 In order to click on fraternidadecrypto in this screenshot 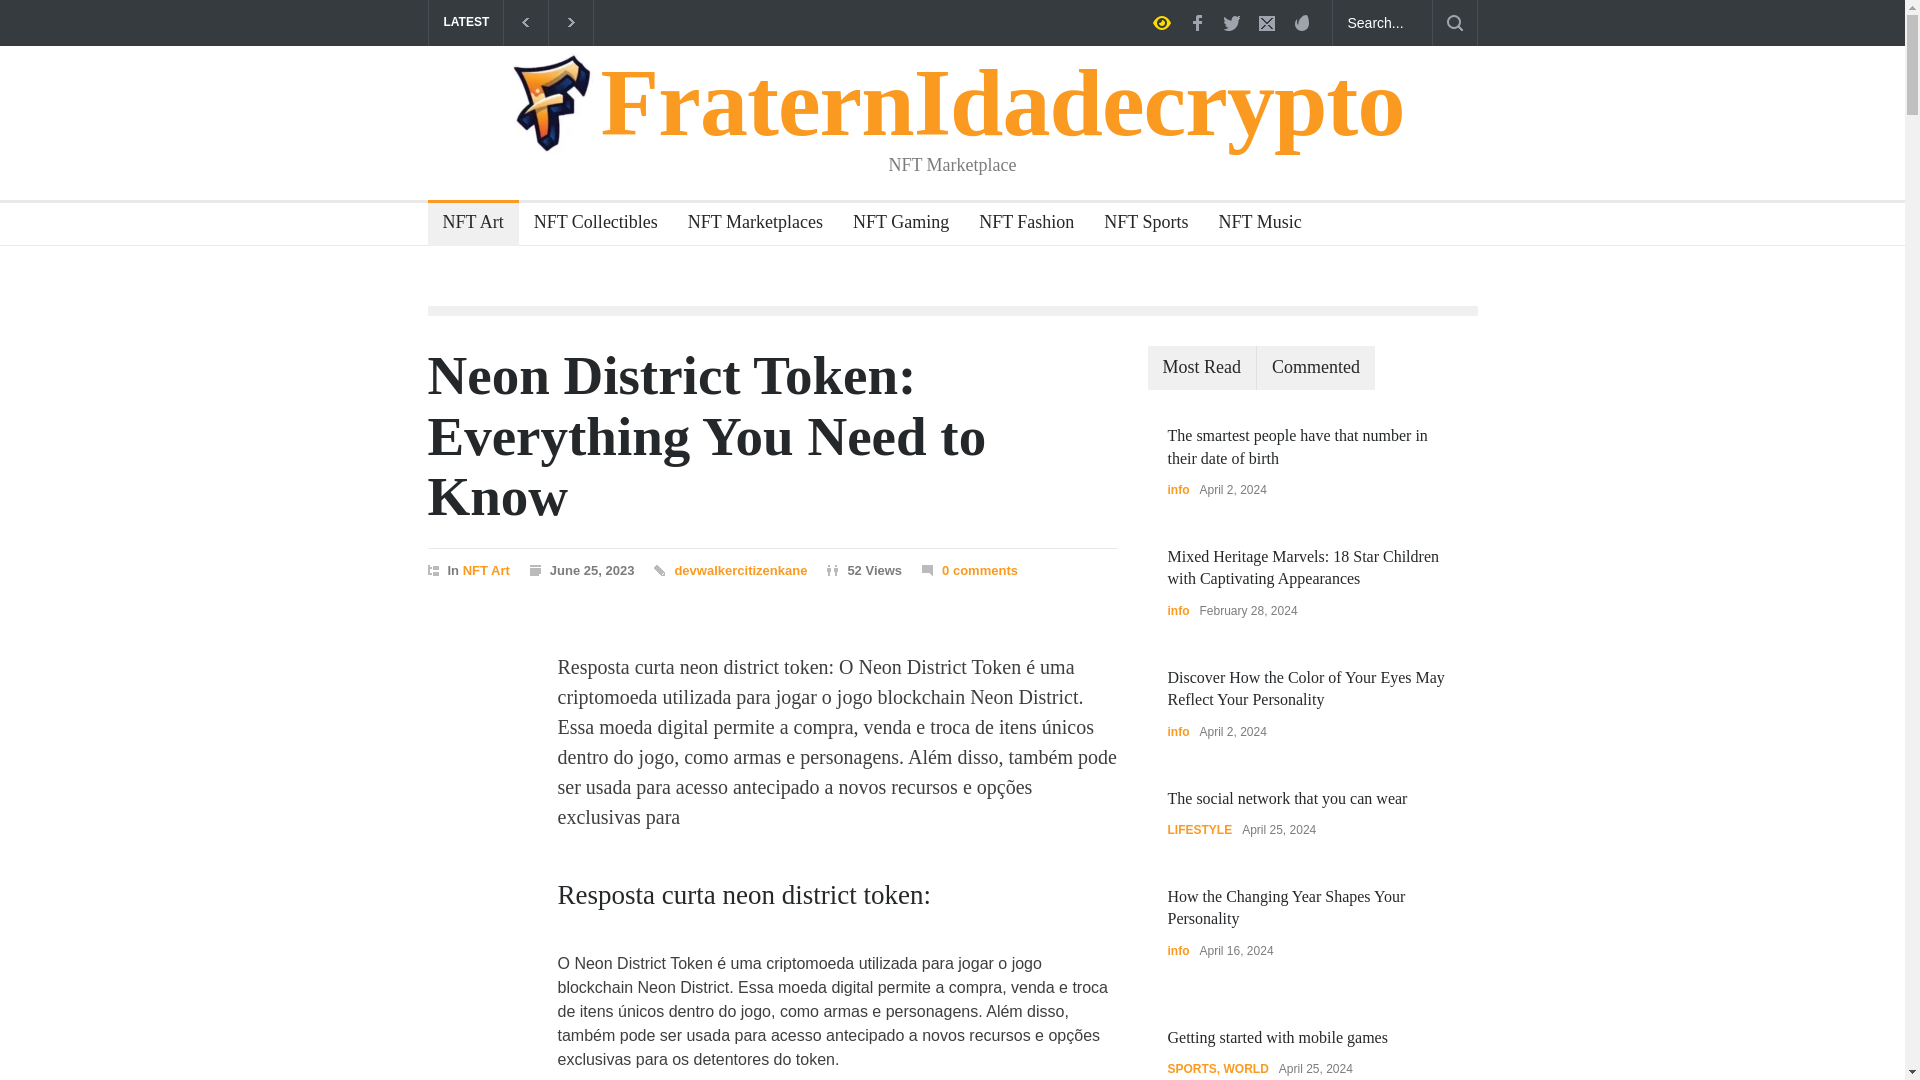, I will do `click(953, 102)`.